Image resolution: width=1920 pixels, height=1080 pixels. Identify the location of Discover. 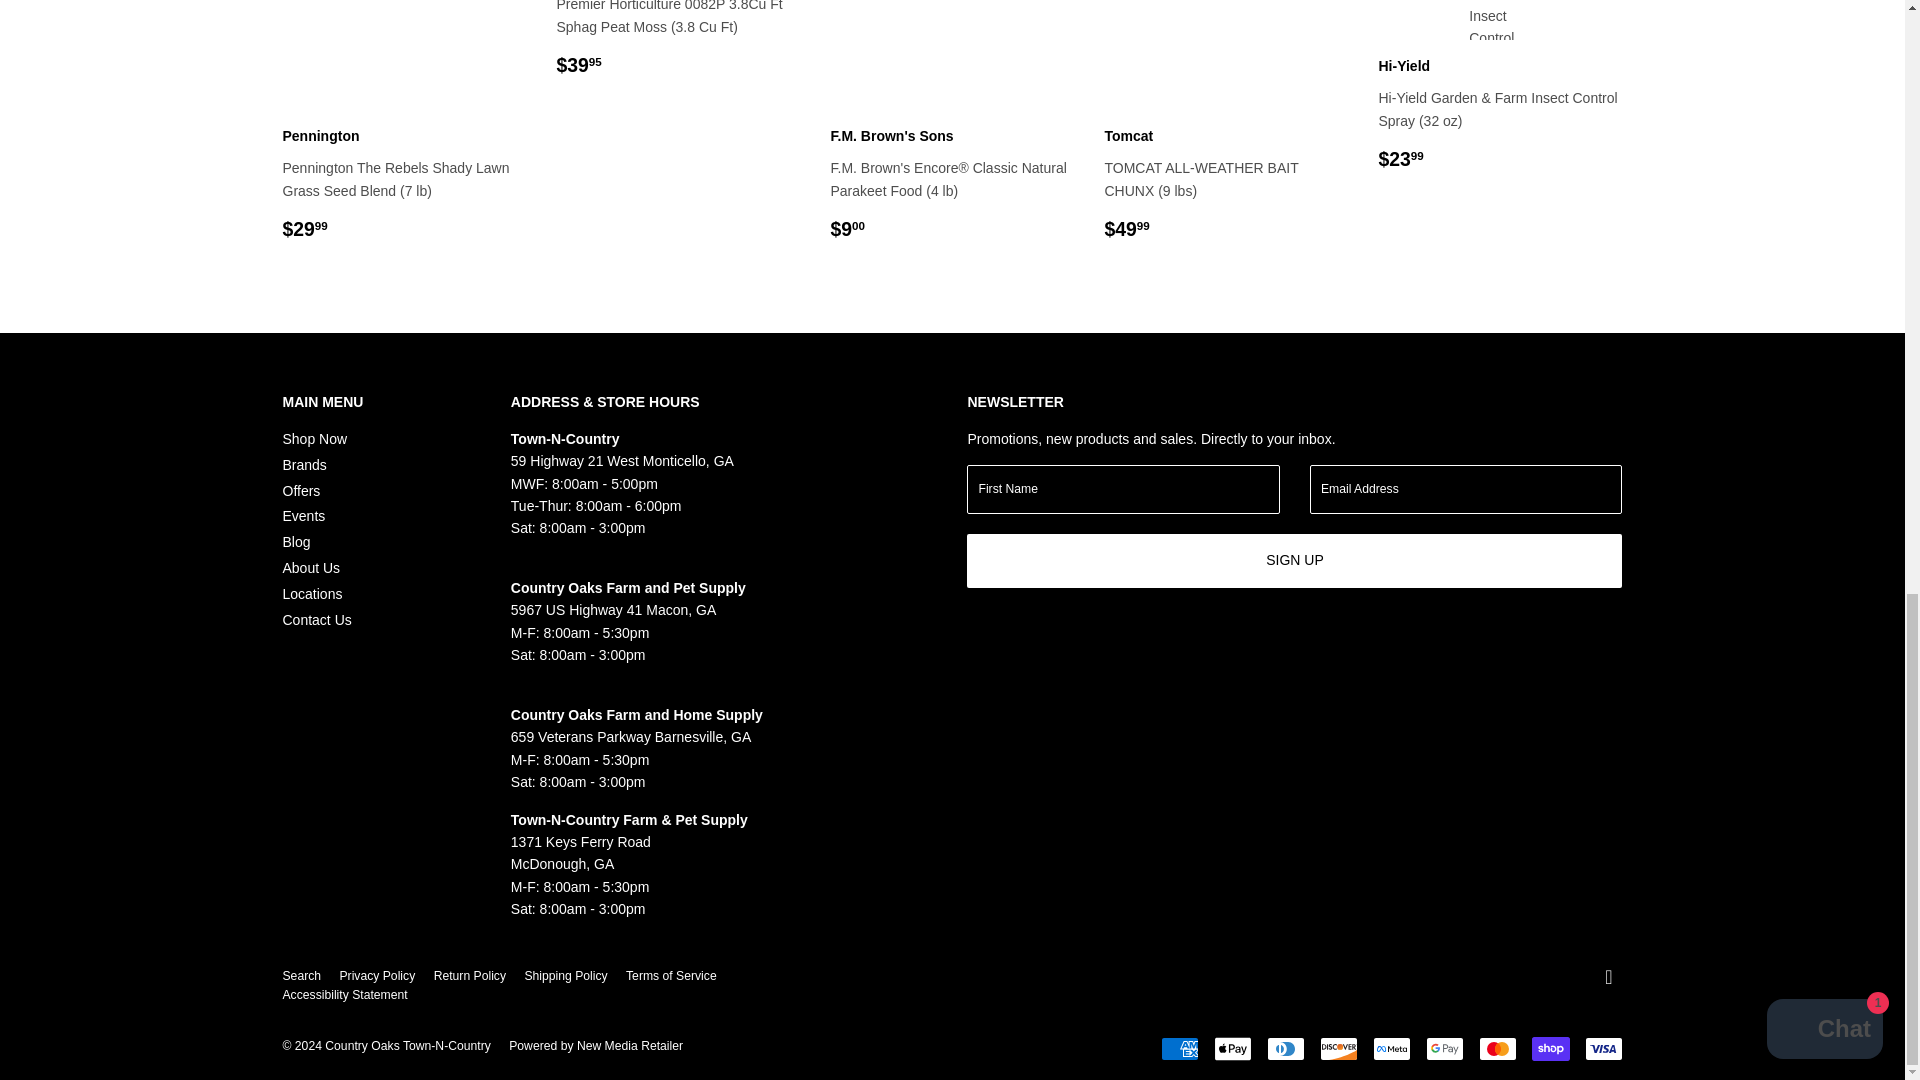
(1338, 1048).